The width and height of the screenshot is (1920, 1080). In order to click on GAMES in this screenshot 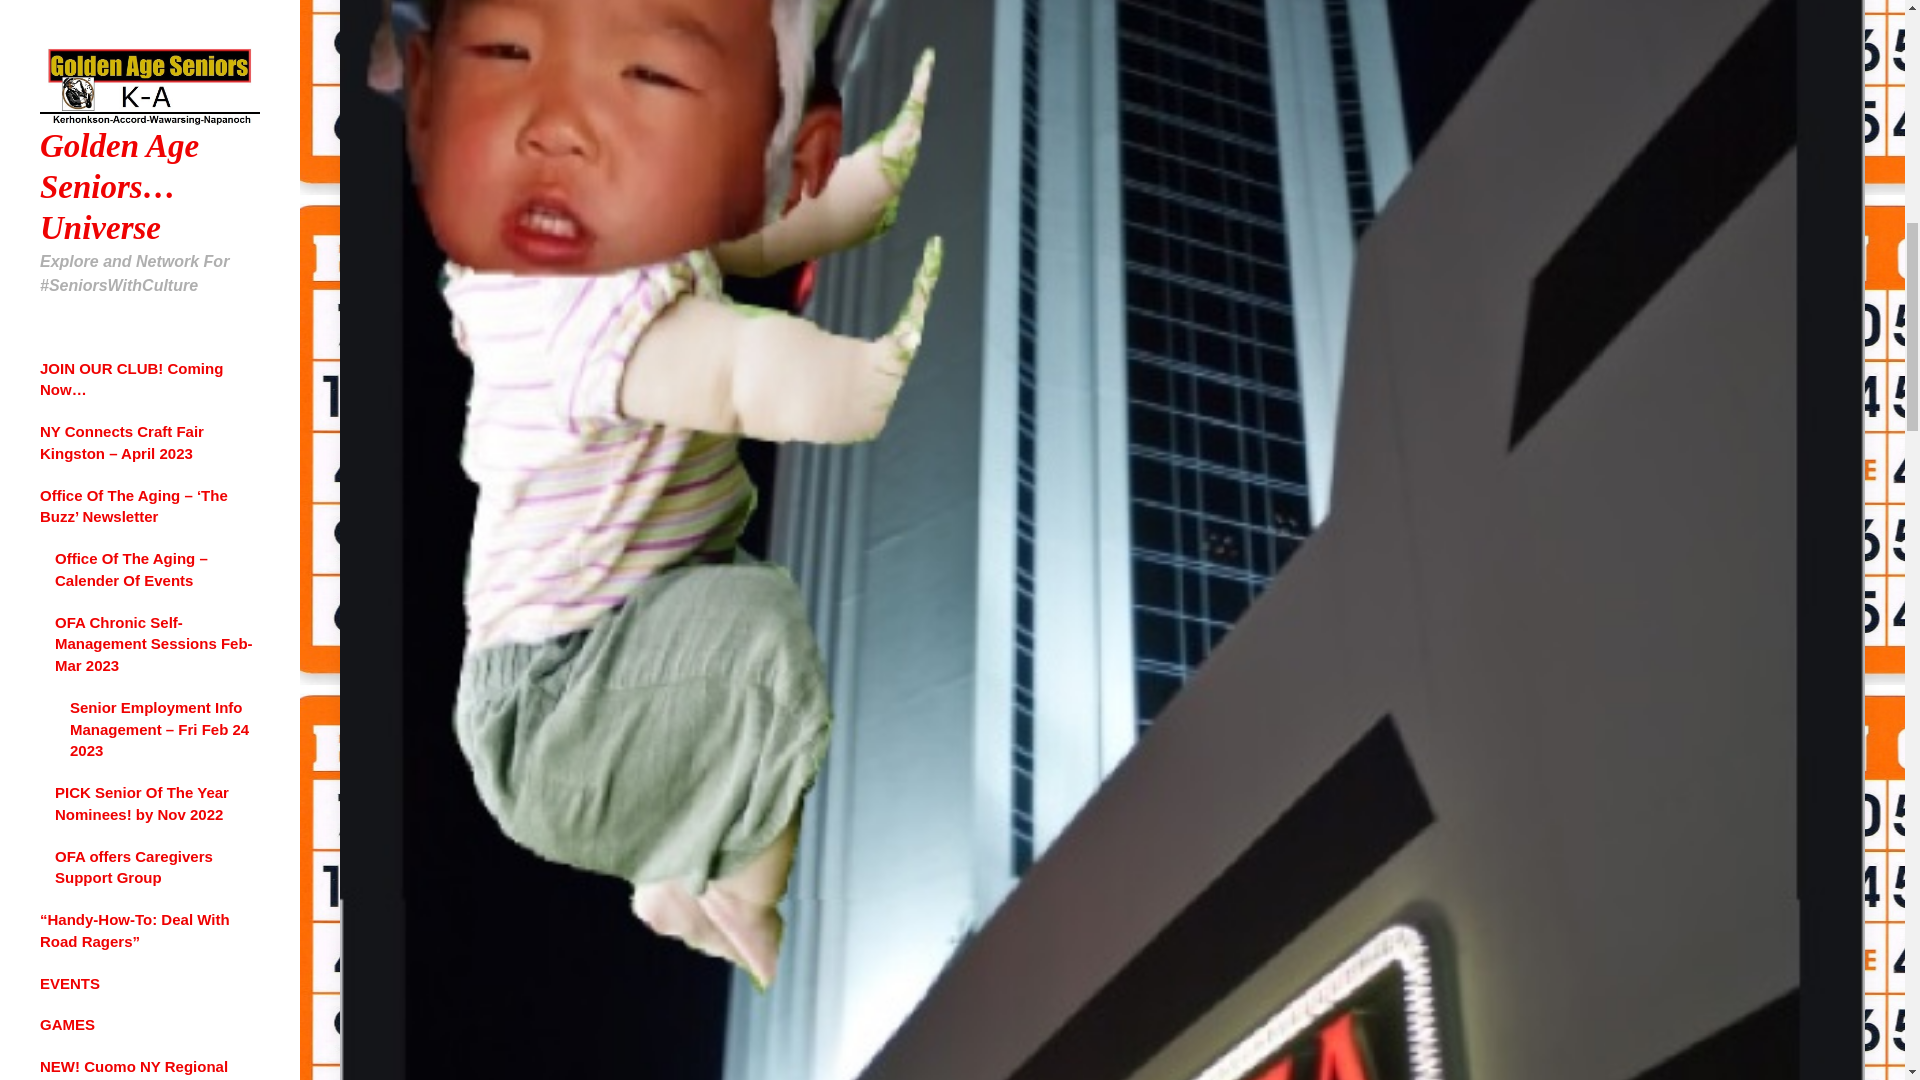, I will do `click(173, 520)`.